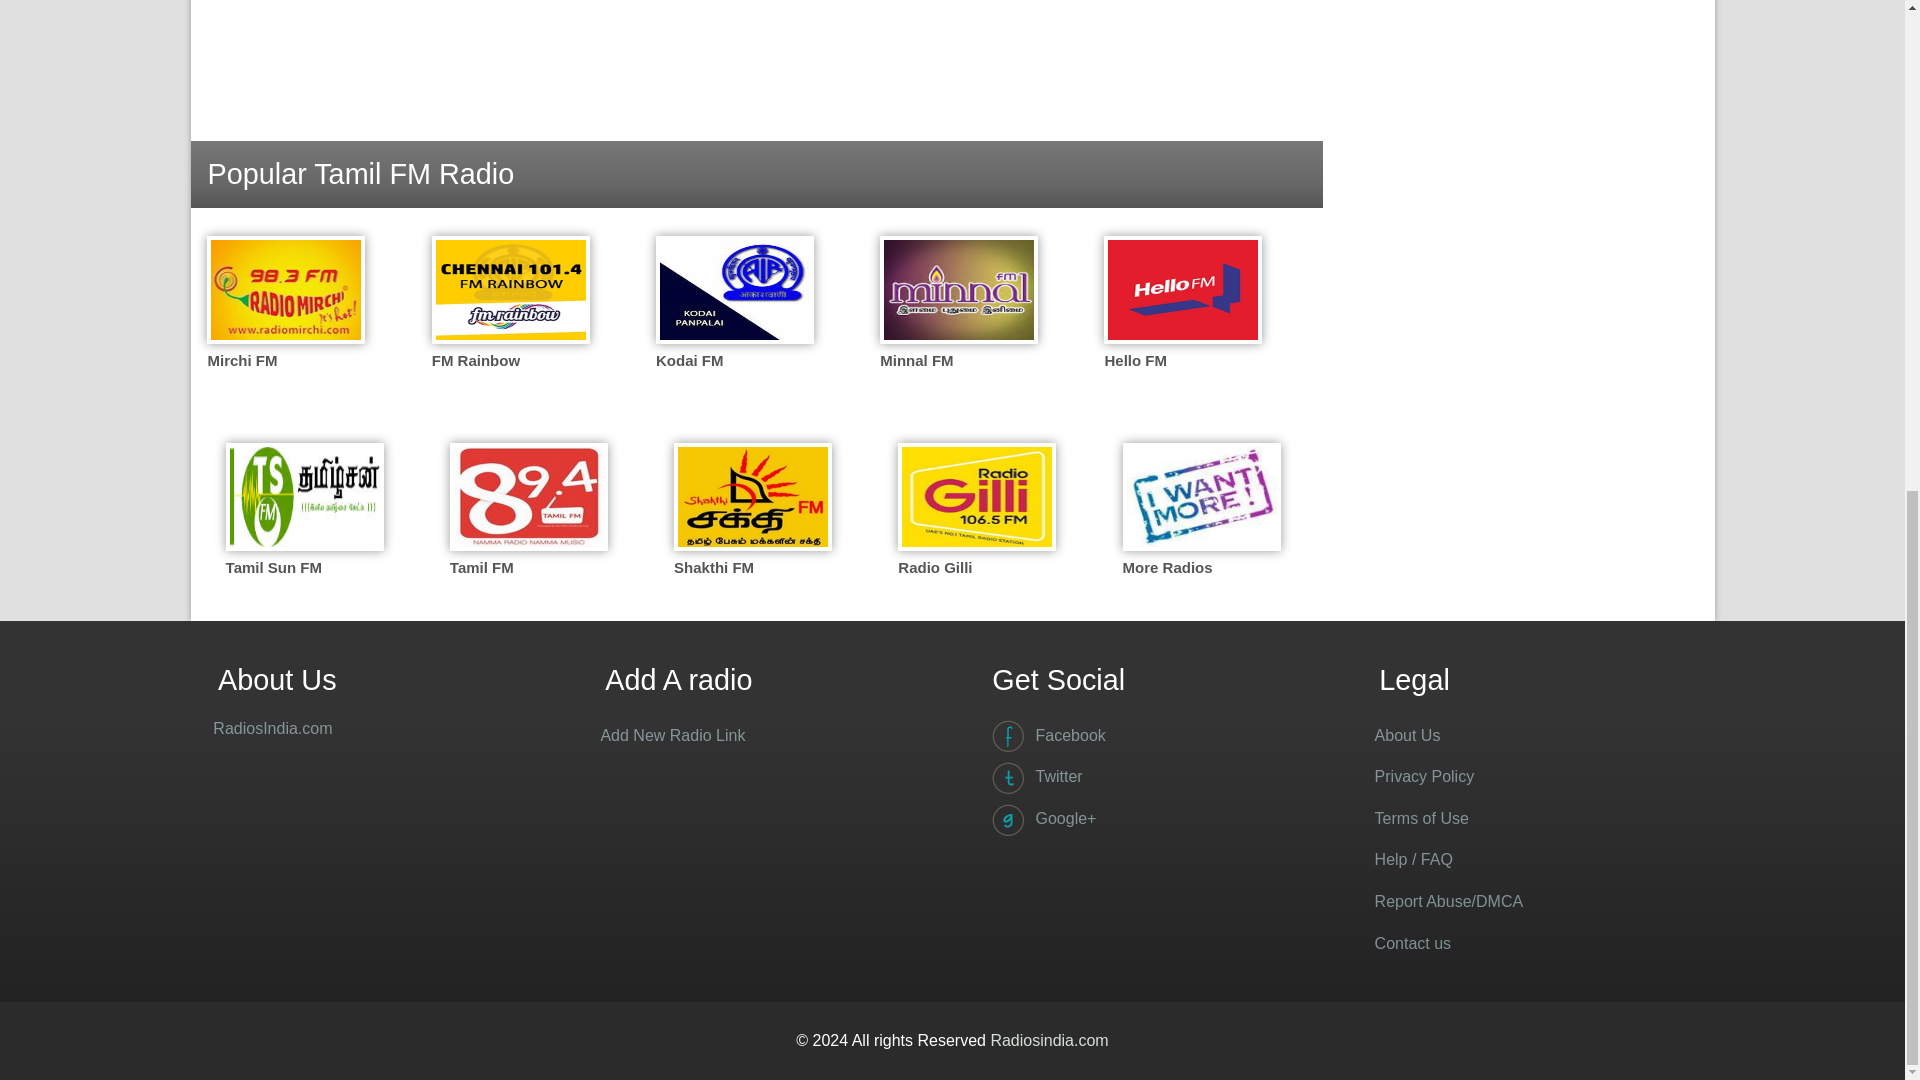  I want to click on Kodai FM, so click(742, 364).